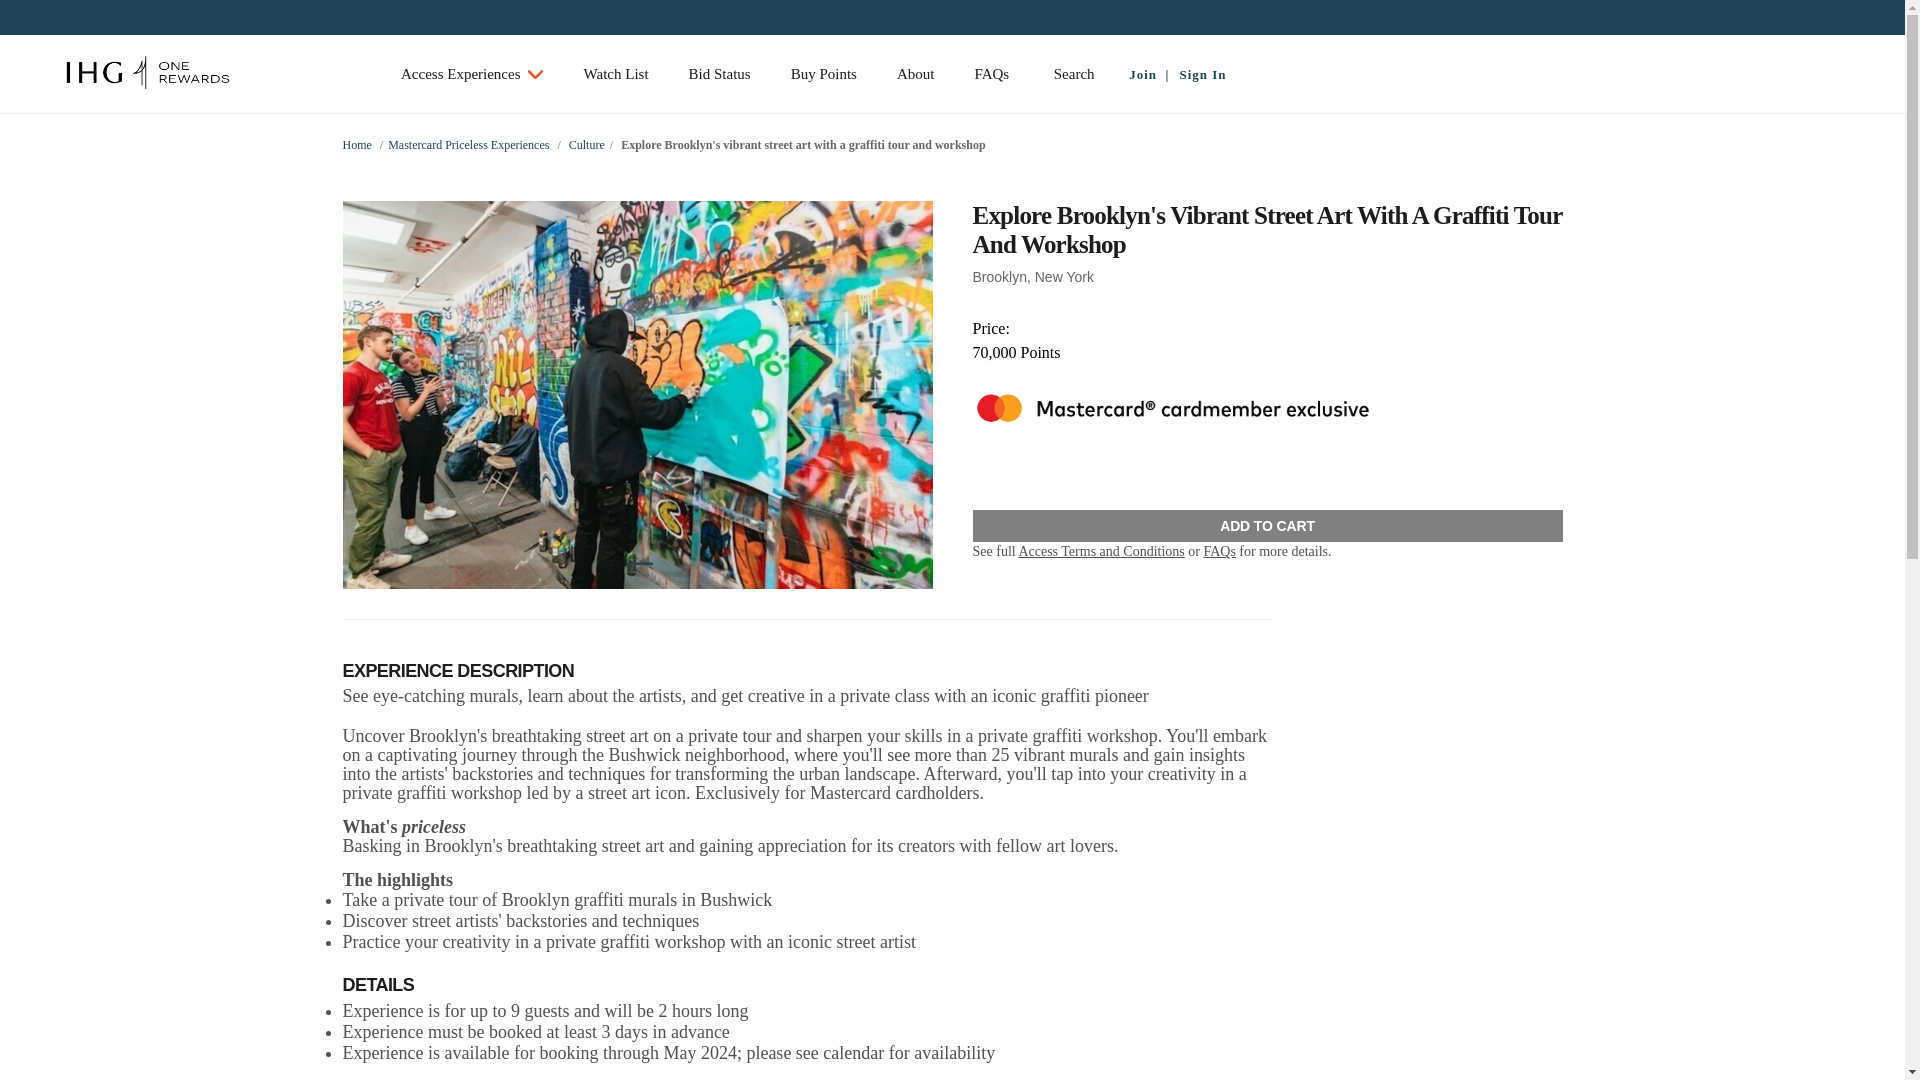 This screenshot has width=1920, height=1080. Describe the element at coordinates (1266, 526) in the screenshot. I see `ADD TO CART` at that location.